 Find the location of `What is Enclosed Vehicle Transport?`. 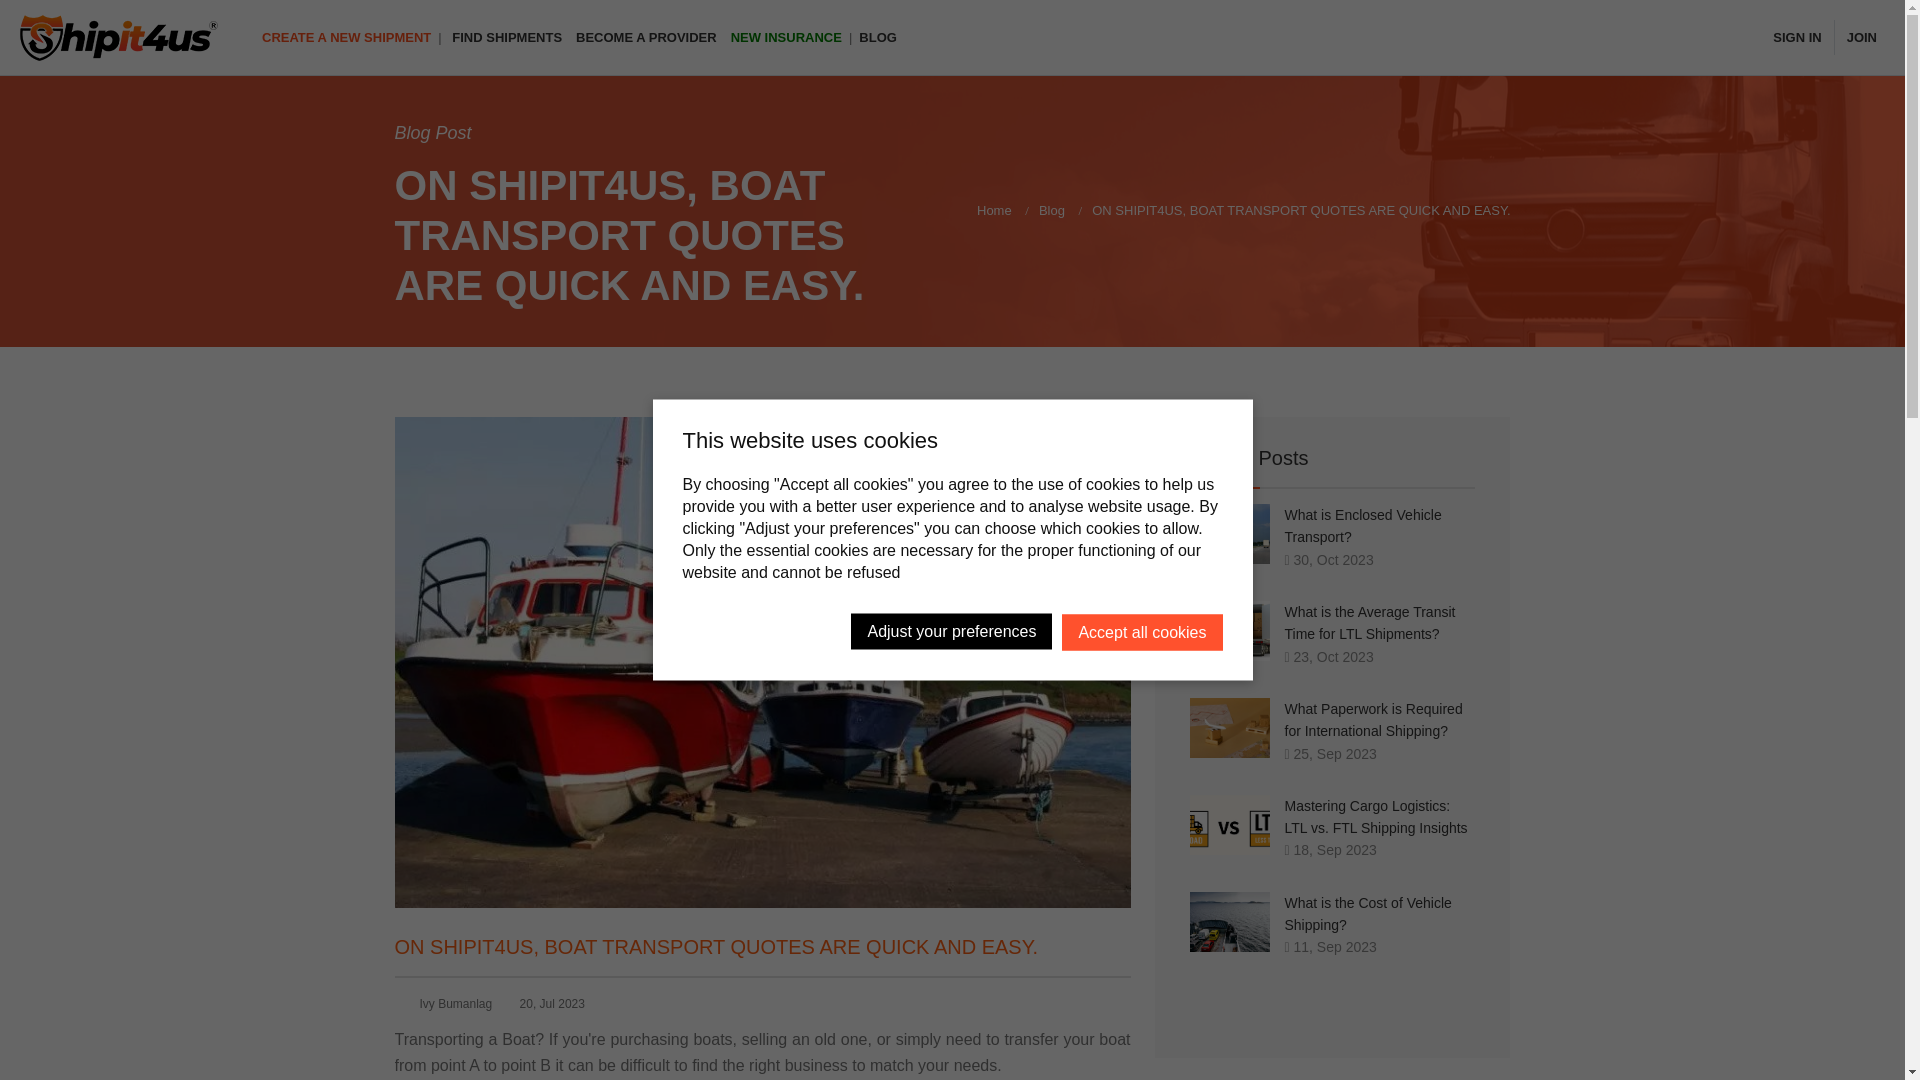

What is Enclosed Vehicle Transport? is located at coordinates (1362, 526).